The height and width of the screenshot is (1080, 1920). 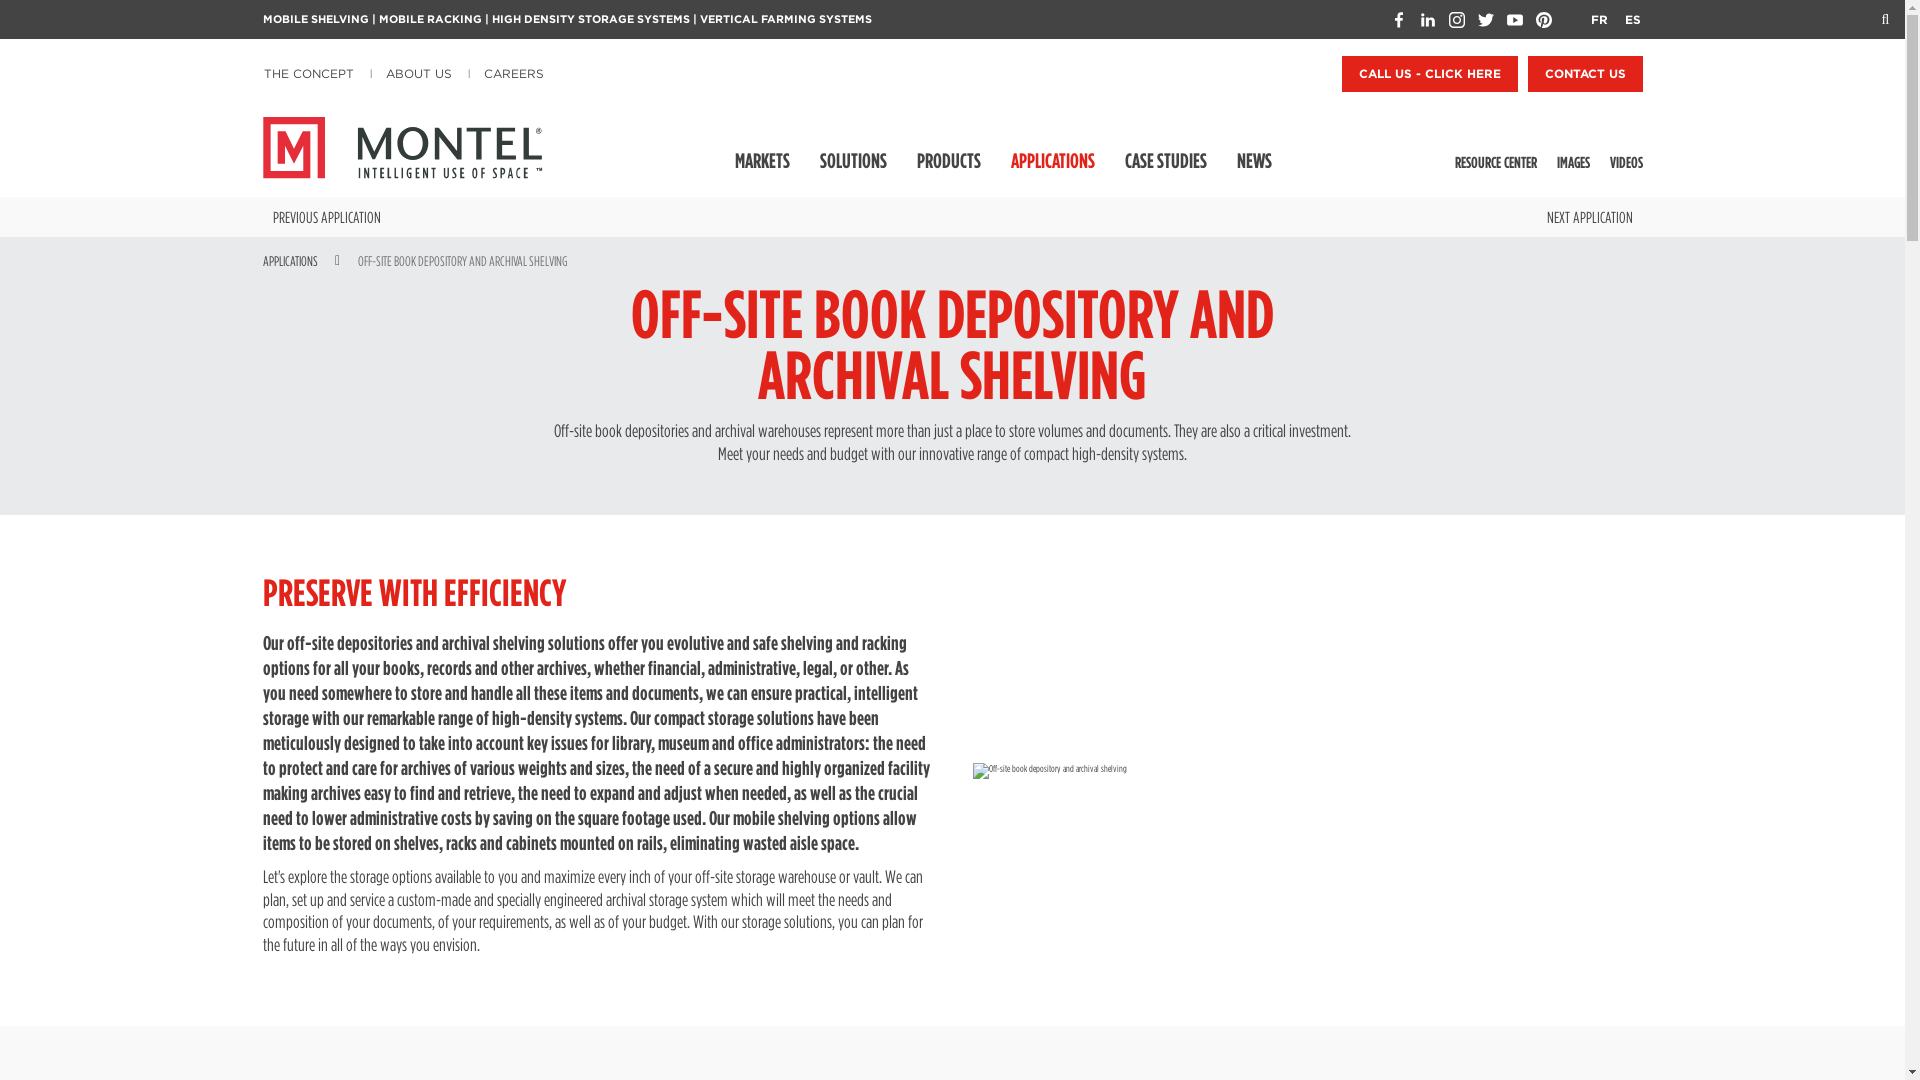 I want to click on CALL US - CLICK HERE, so click(x=1430, y=74).